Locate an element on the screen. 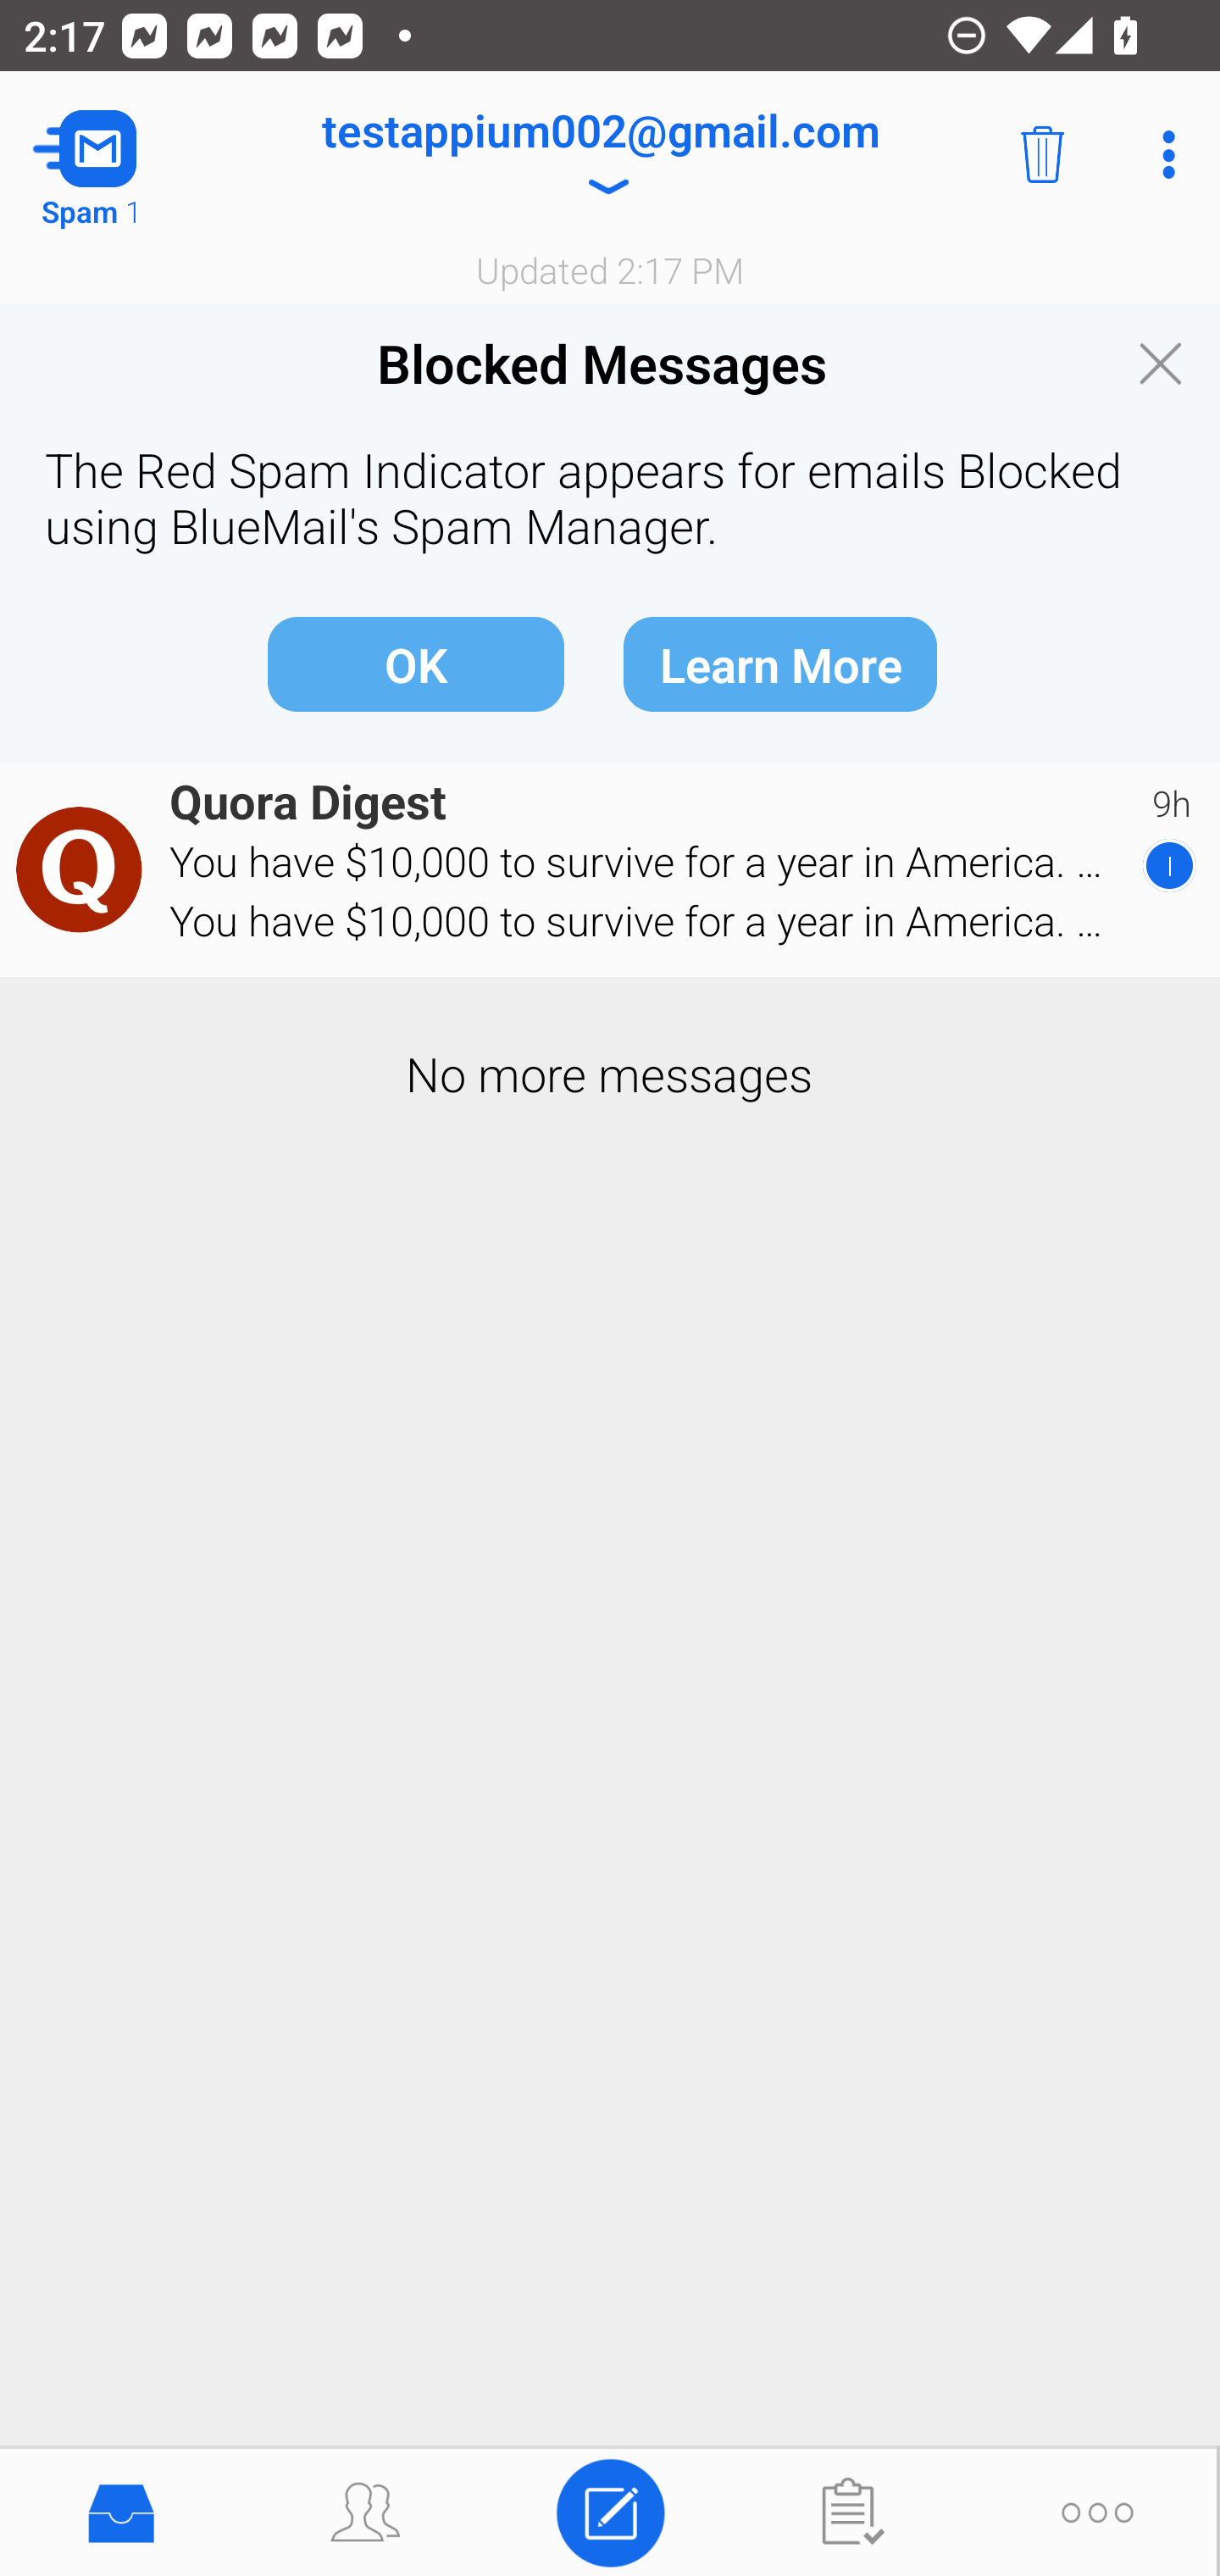  testappium002@gmail.com is located at coordinates (600, 154).